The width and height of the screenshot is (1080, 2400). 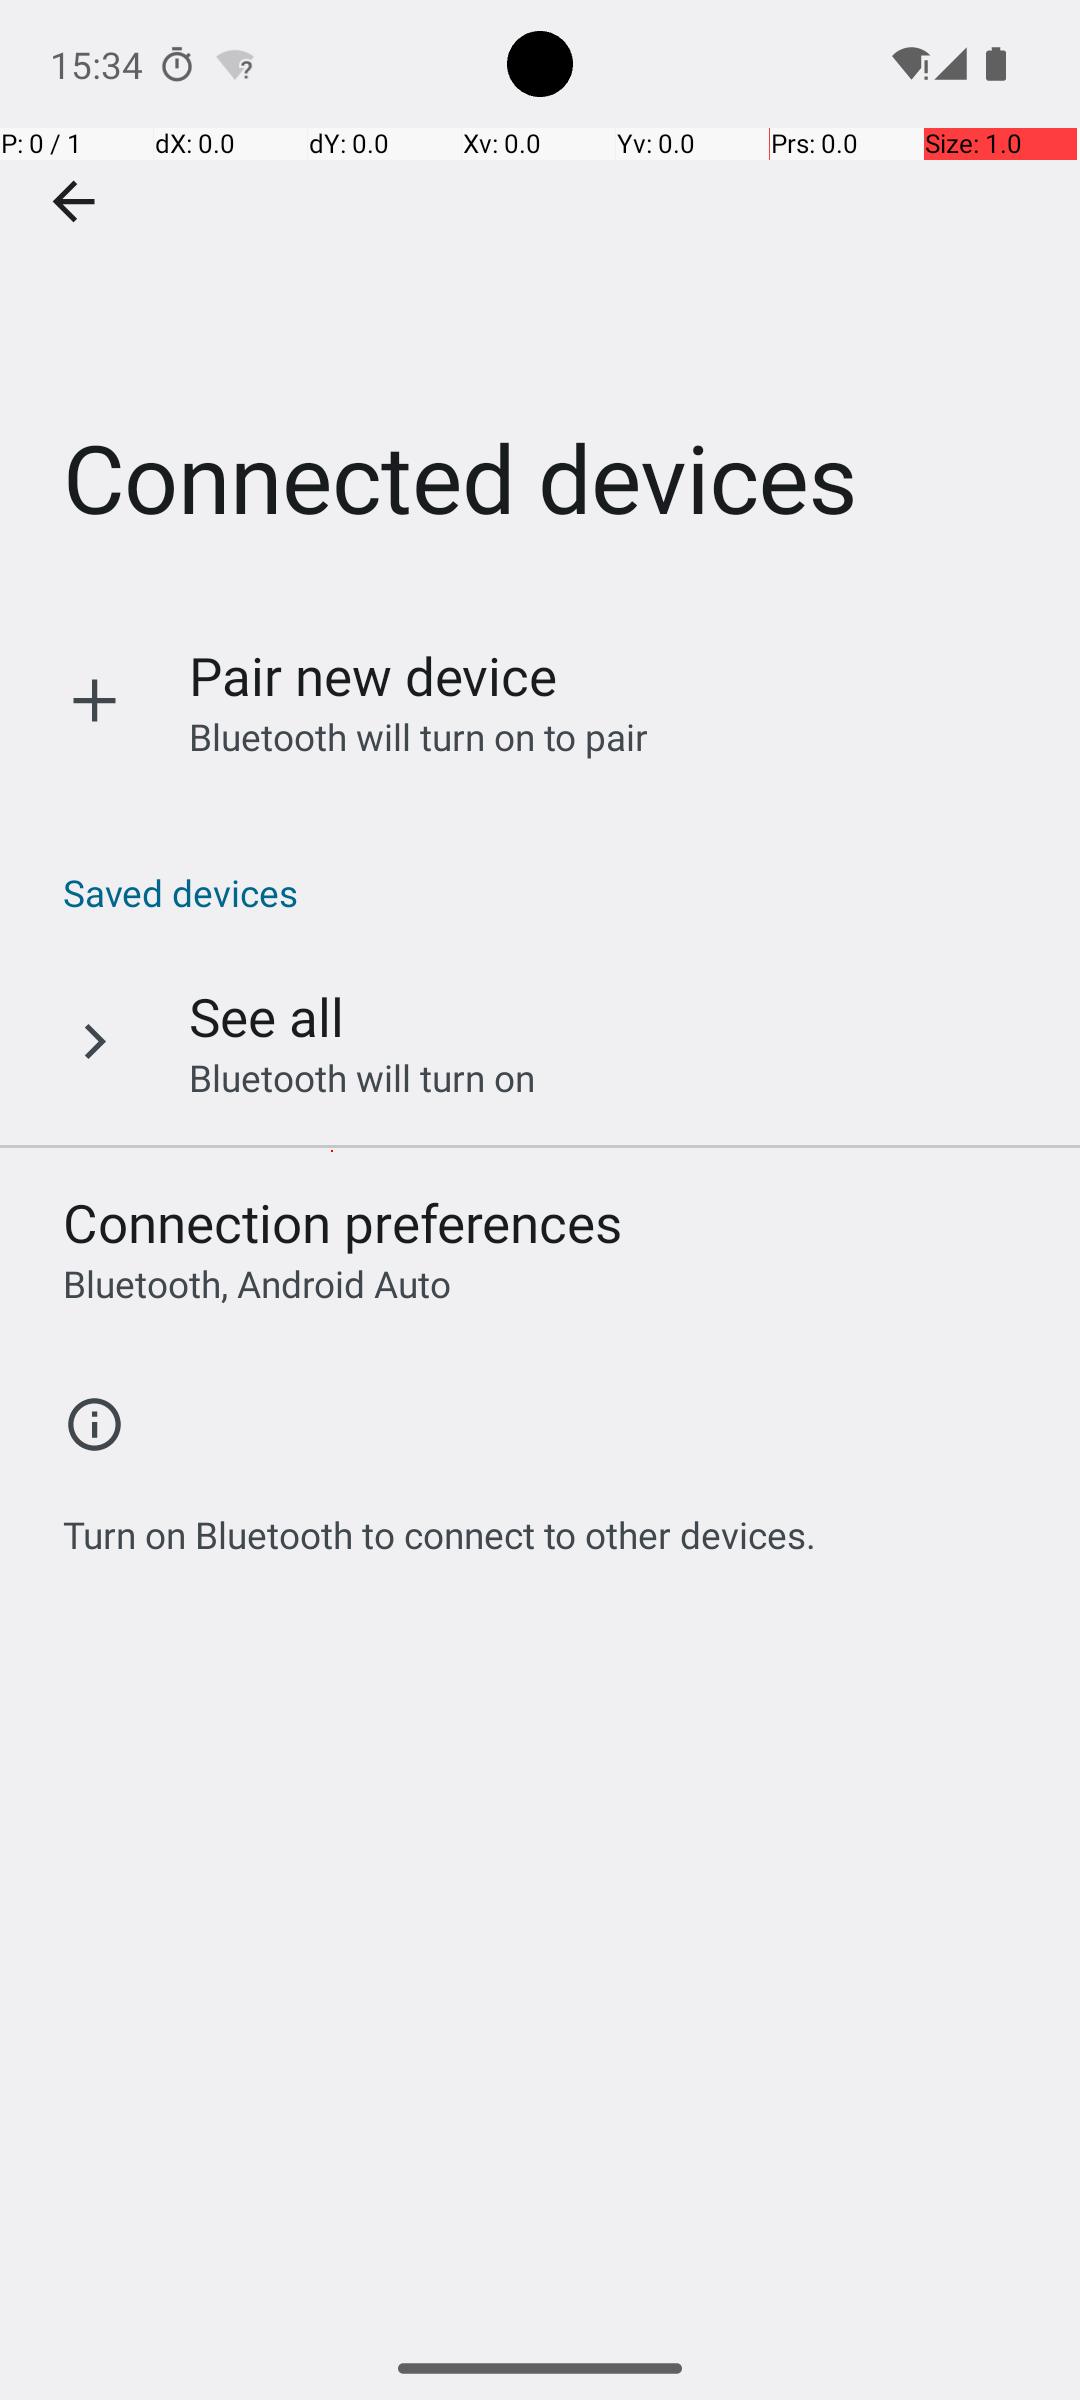 What do you see at coordinates (362, 1078) in the screenshot?
I see `Bluetooth will turn on` at bounding box center [362, 1078].